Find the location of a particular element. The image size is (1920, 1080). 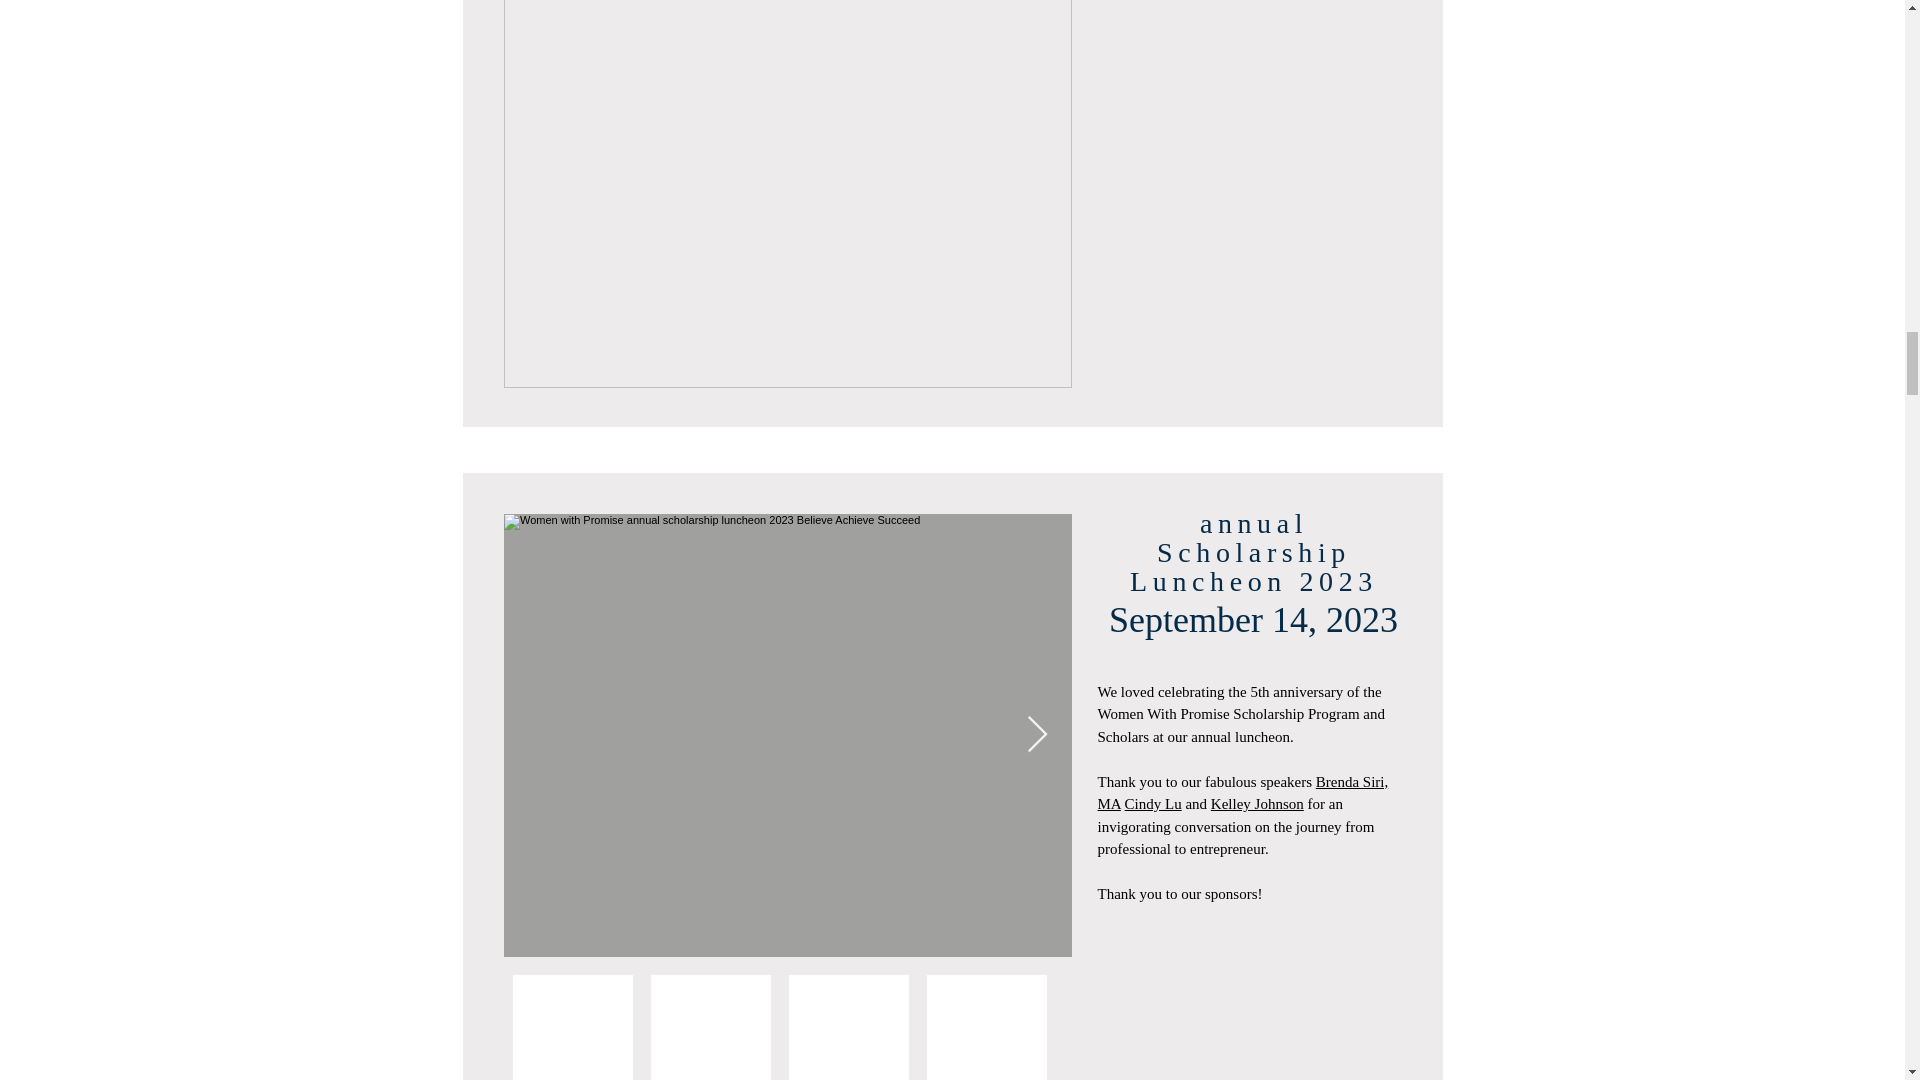

Brenda Siri, MA is located at coordinates (1243, 794).